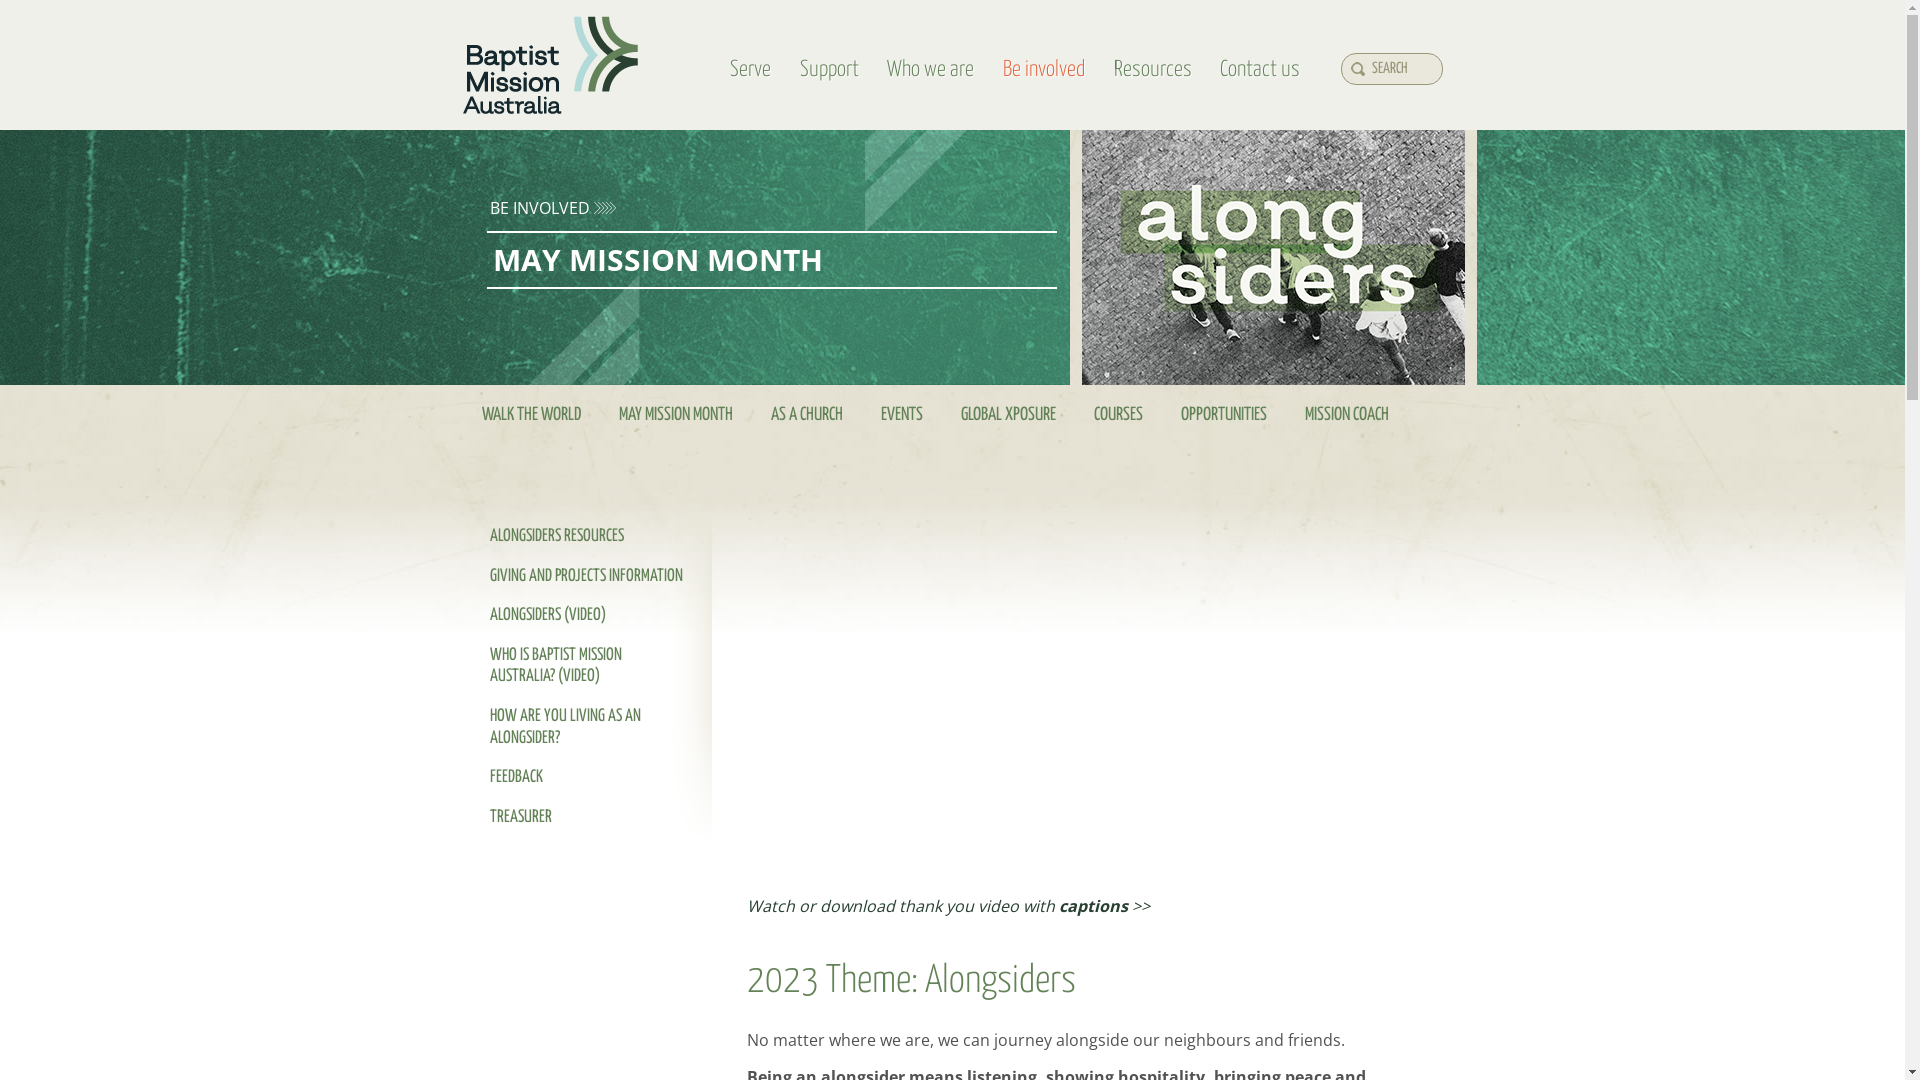 This screenshot has height=1080, width=1920. I want to click on Watch or download thank you video with captions >>, so click(948, 906).